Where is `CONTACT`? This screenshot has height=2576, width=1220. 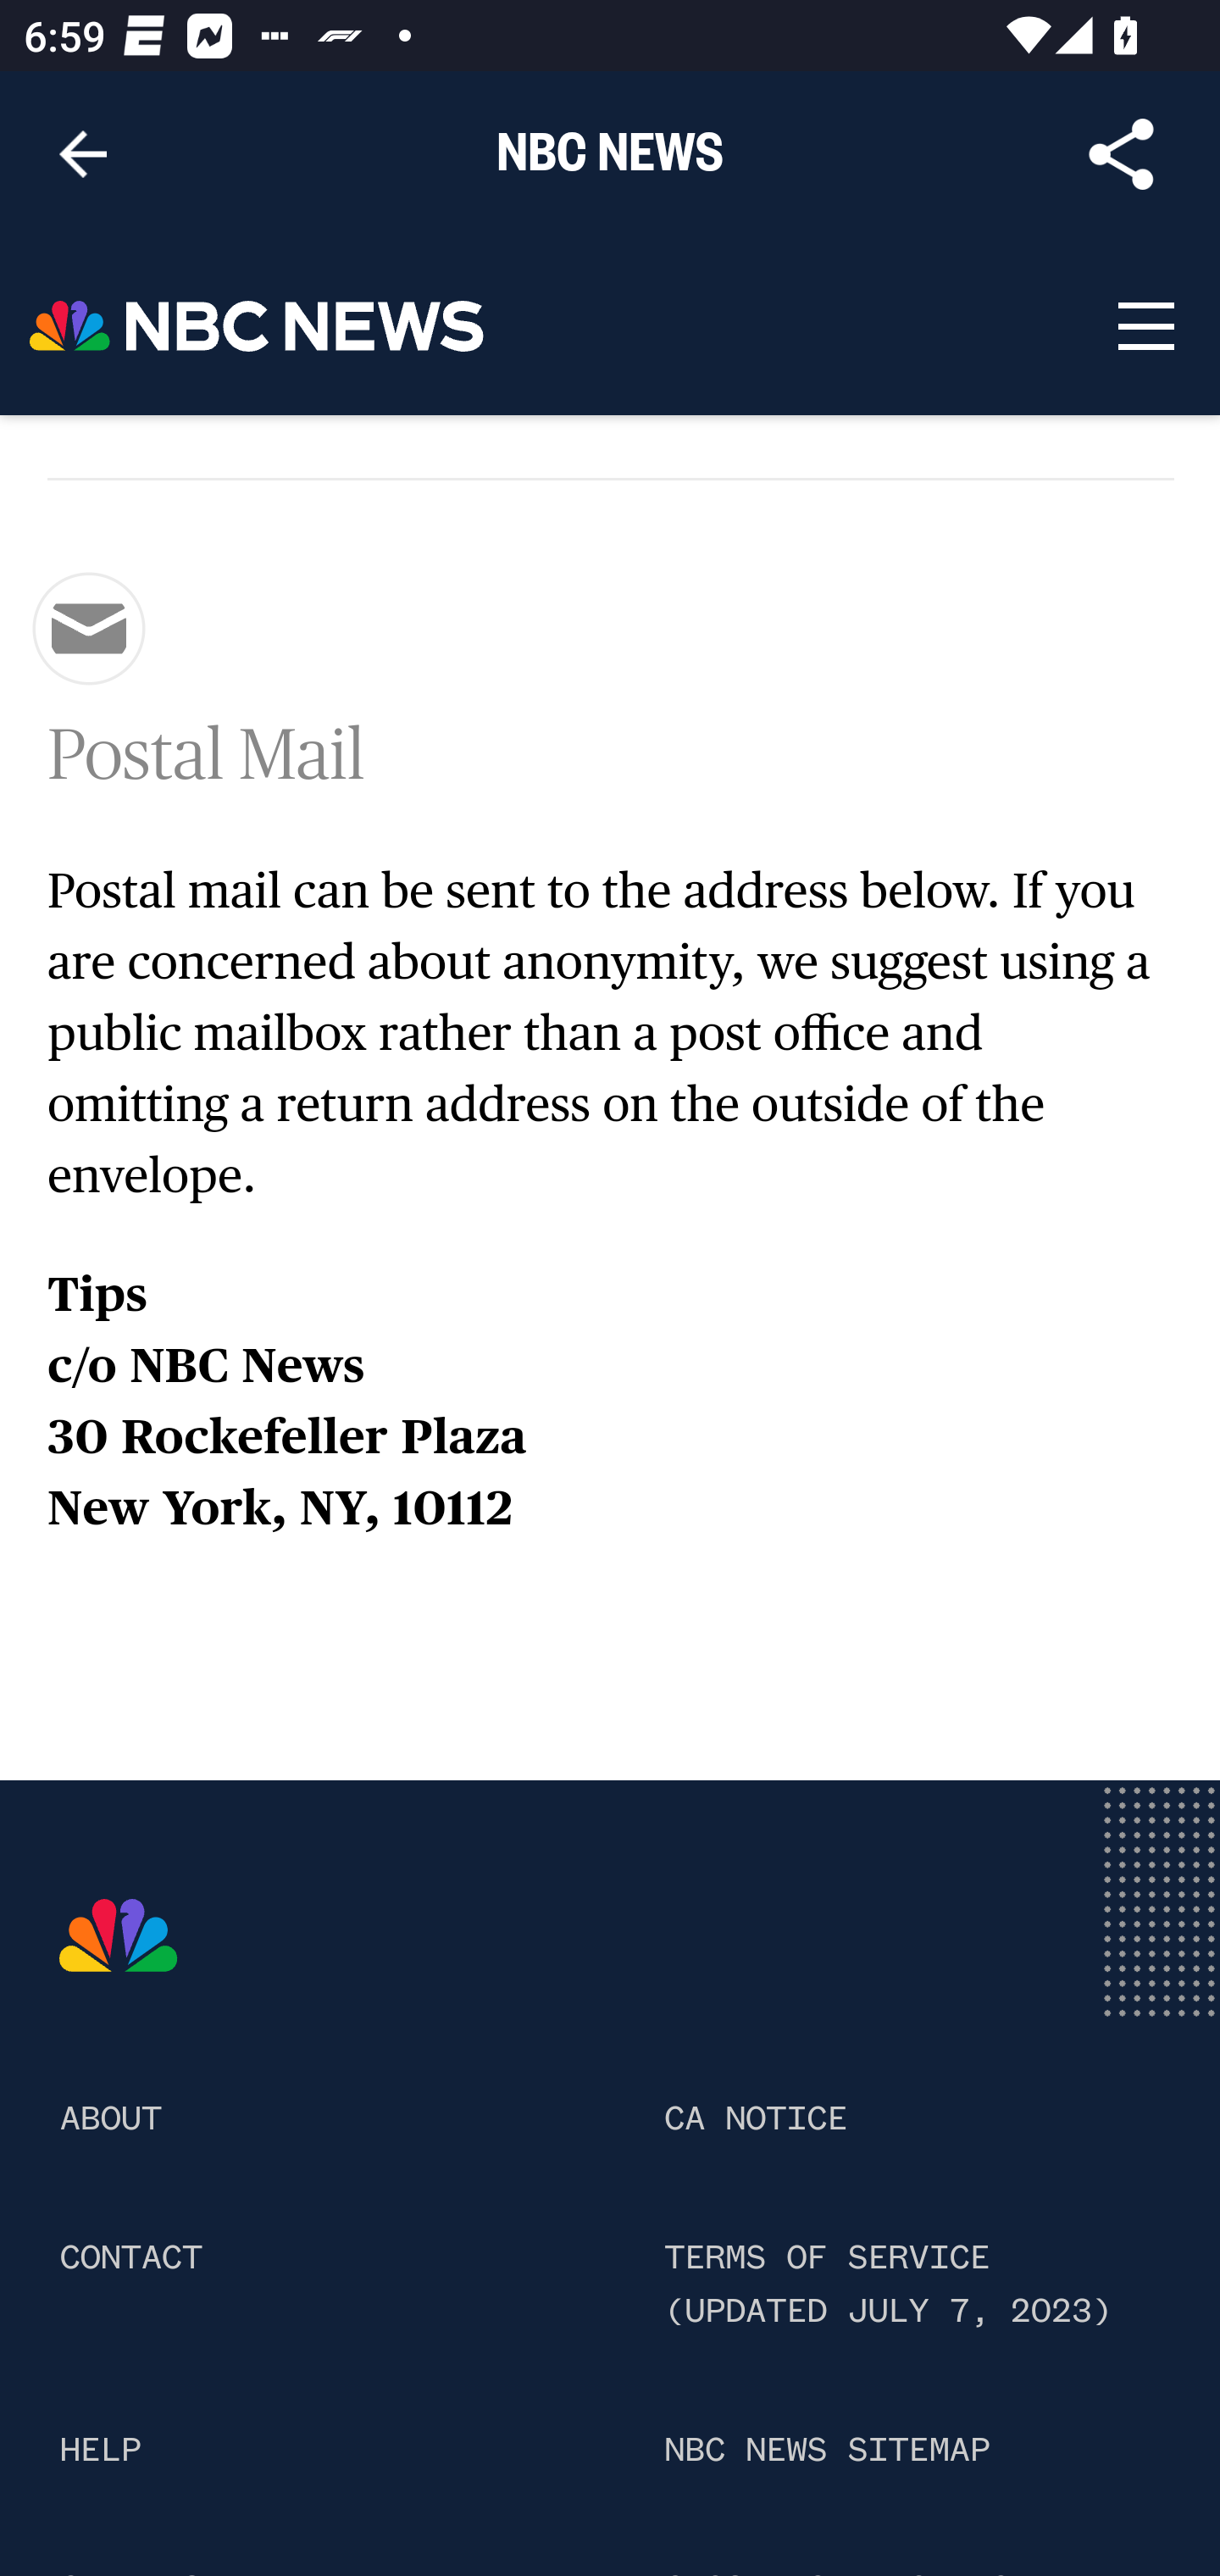 CONTACT is located at coordinates (131, 2257).